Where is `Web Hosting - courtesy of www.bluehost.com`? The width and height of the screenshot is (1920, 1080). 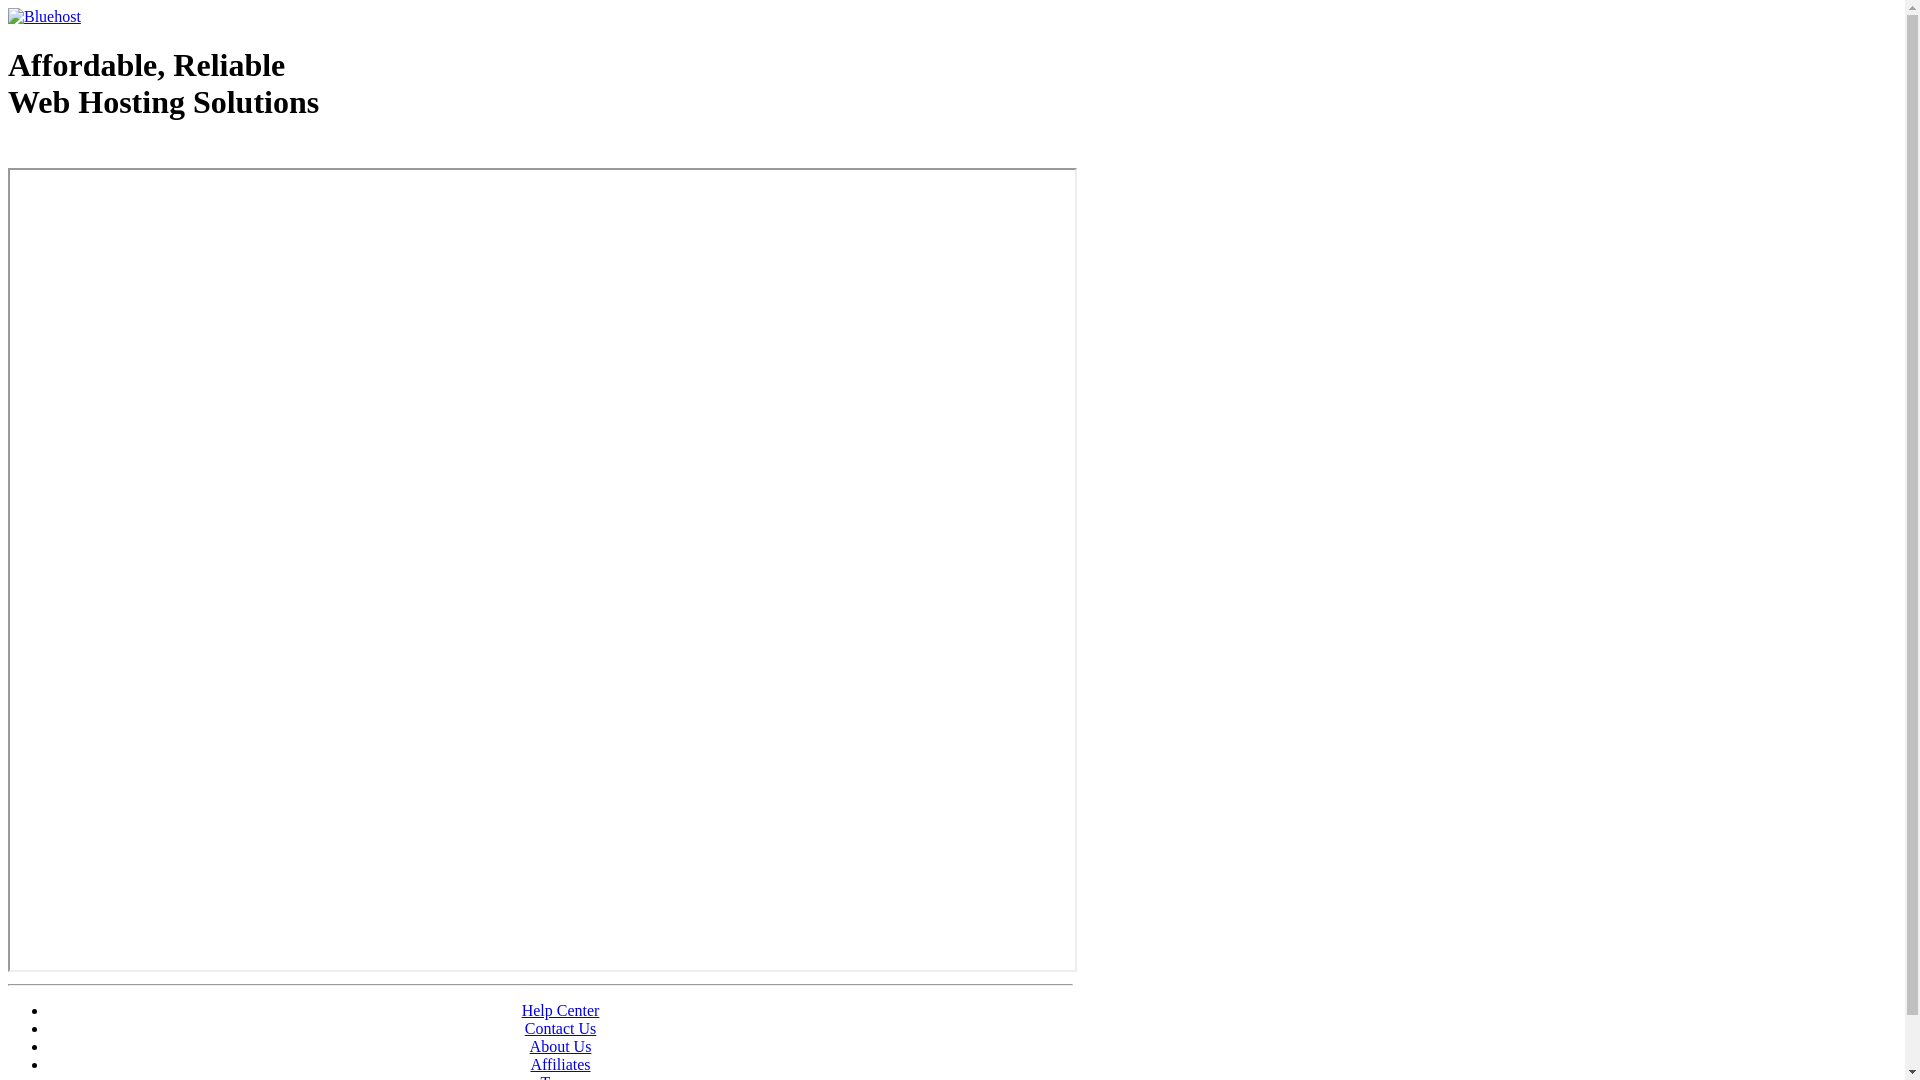 Web Hosting - courtesy of www.bluehost.com is located at coordinates (124, 153).